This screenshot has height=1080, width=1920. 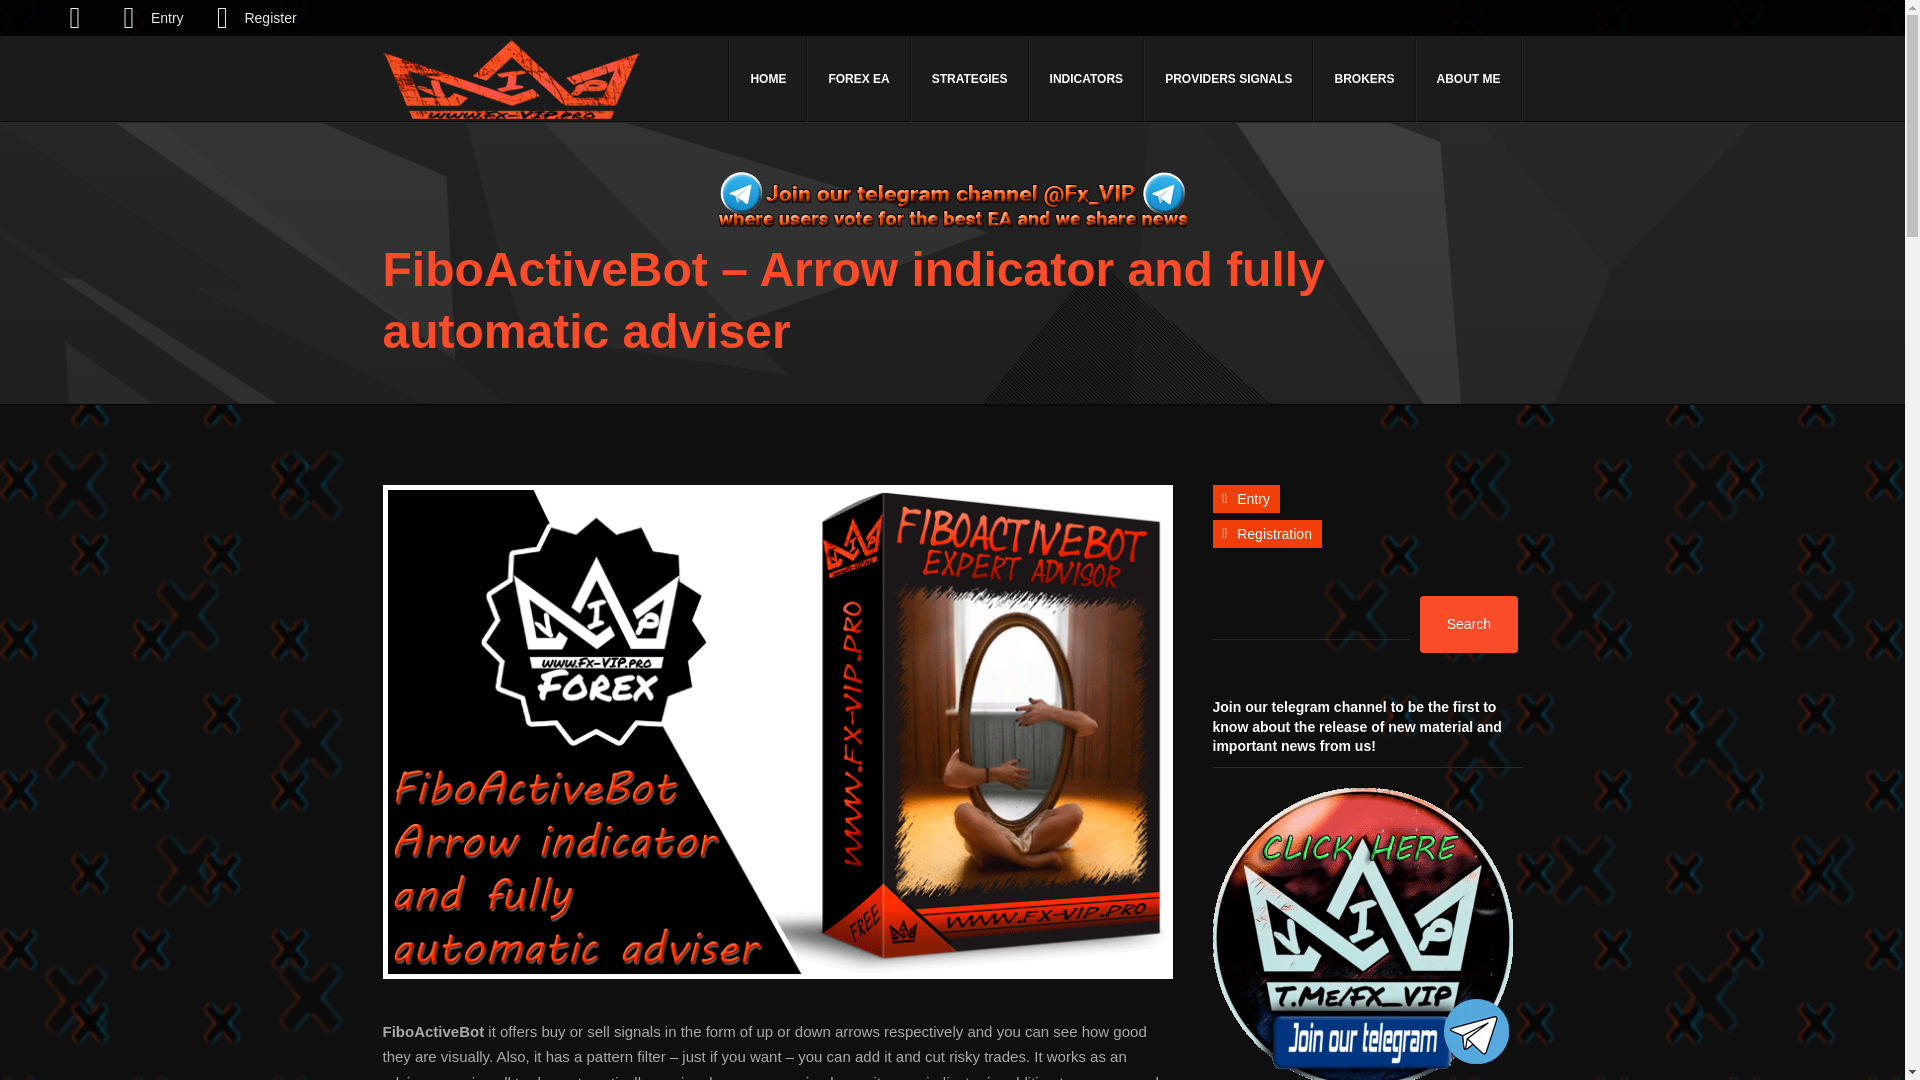 I want to click on PROVIDERS SIGNALS, so click(x=1228, y=78).